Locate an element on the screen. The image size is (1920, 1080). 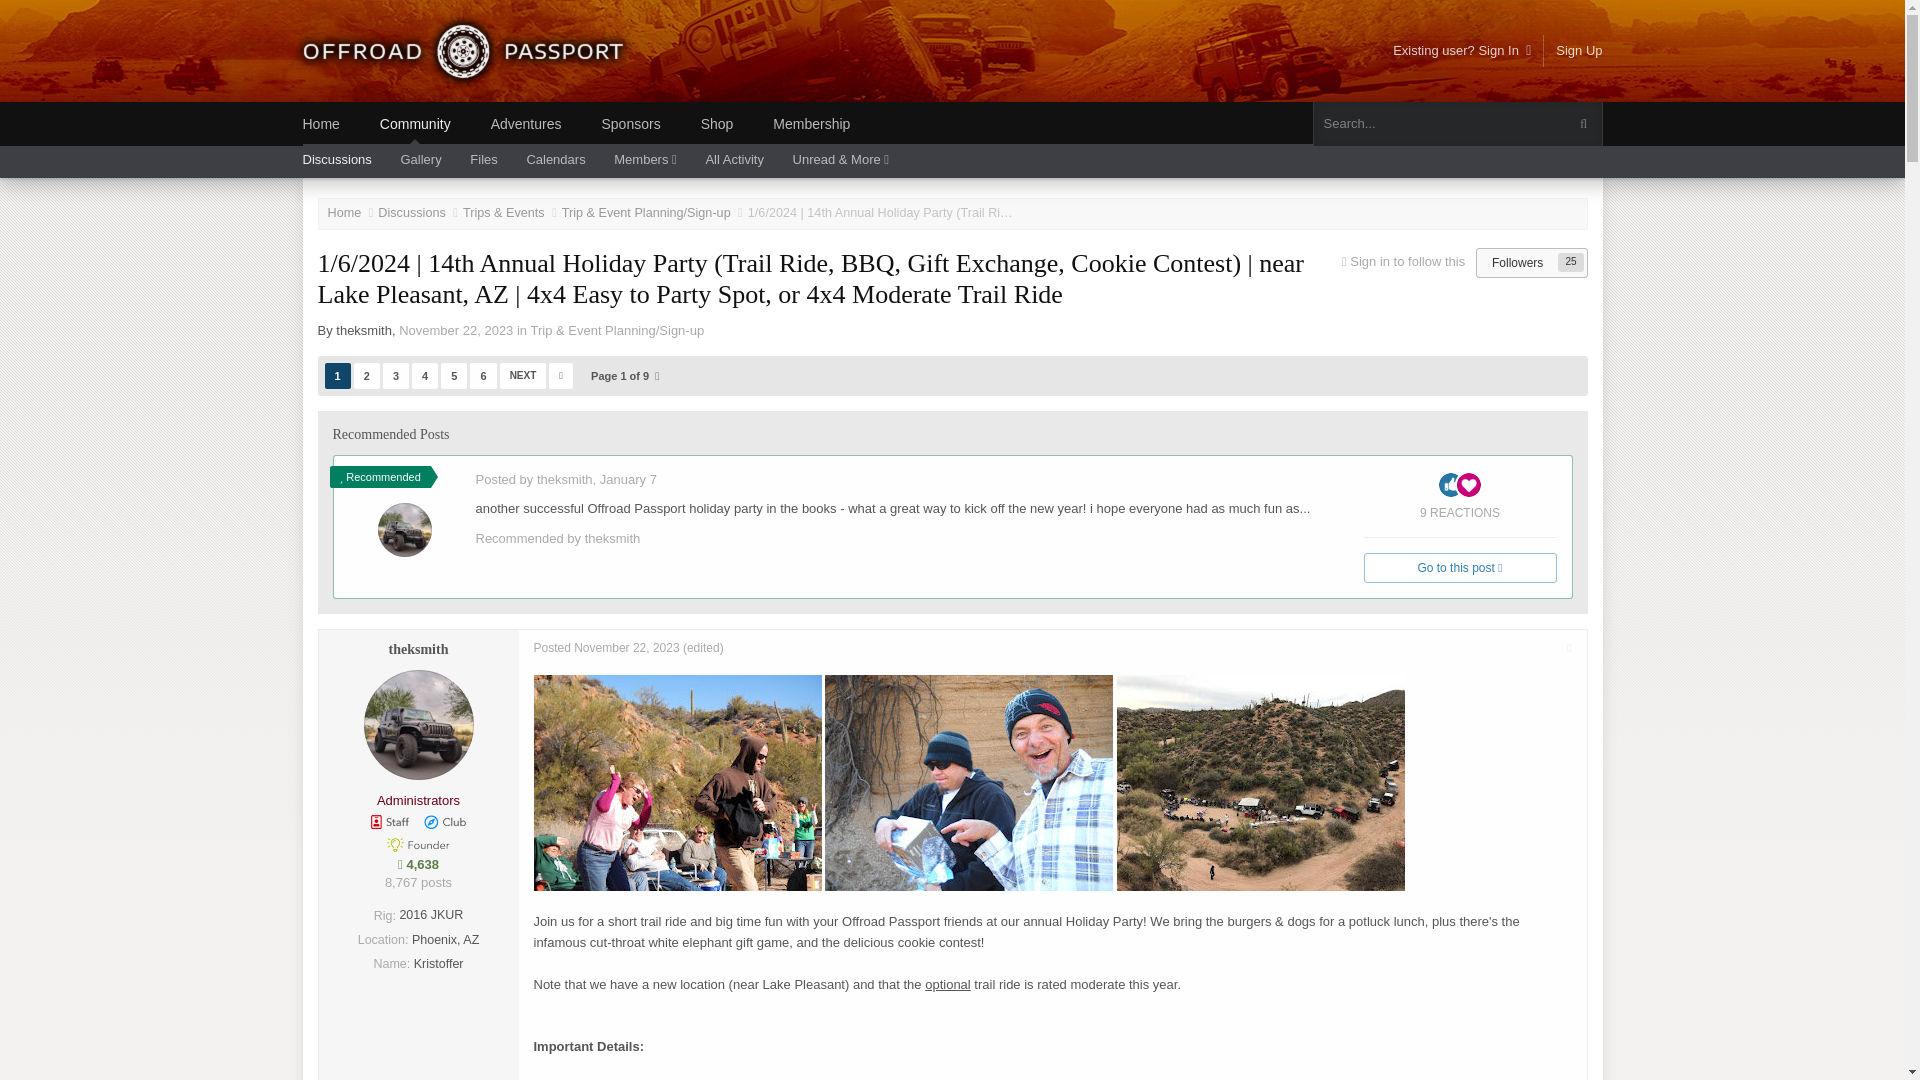
Next page is located at coordinates (523, 375).